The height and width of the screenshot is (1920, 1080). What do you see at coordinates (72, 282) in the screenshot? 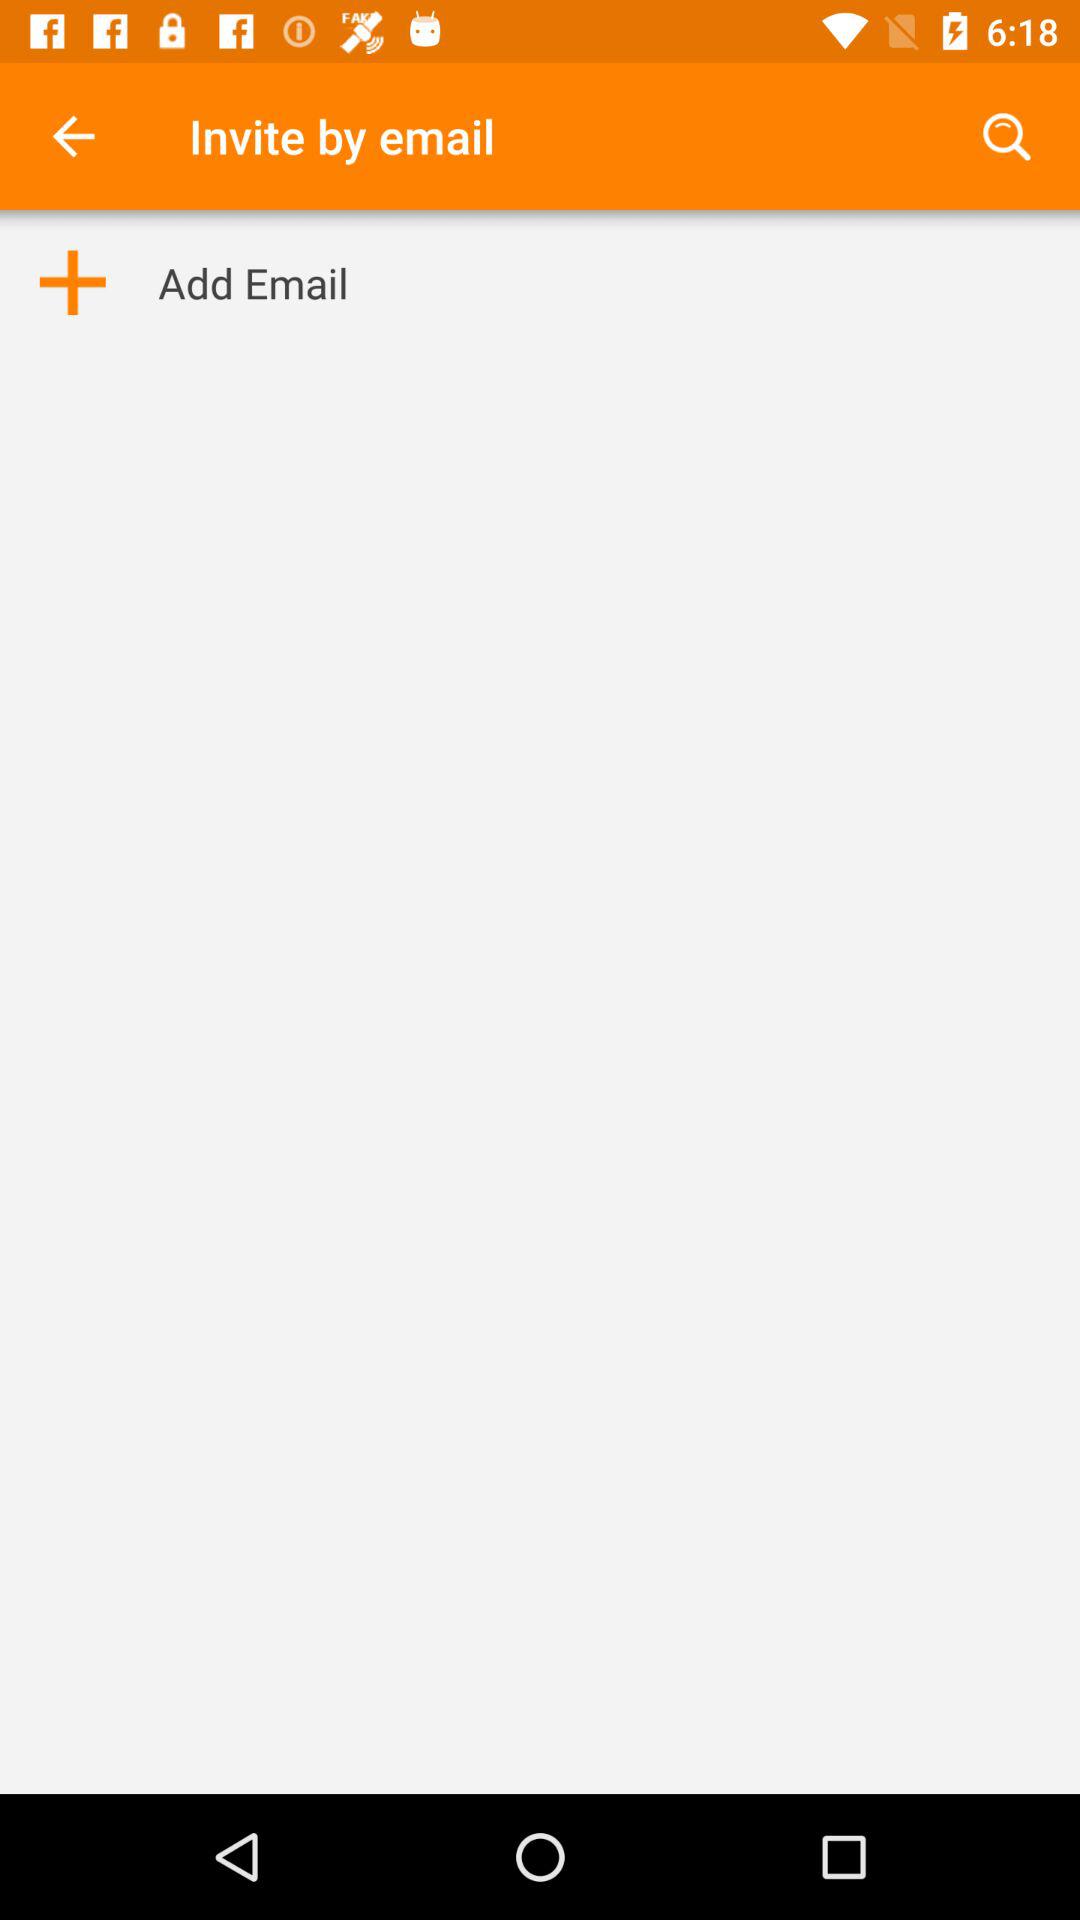
I see `tap icon next to add email` at bounding box center [72, 282].